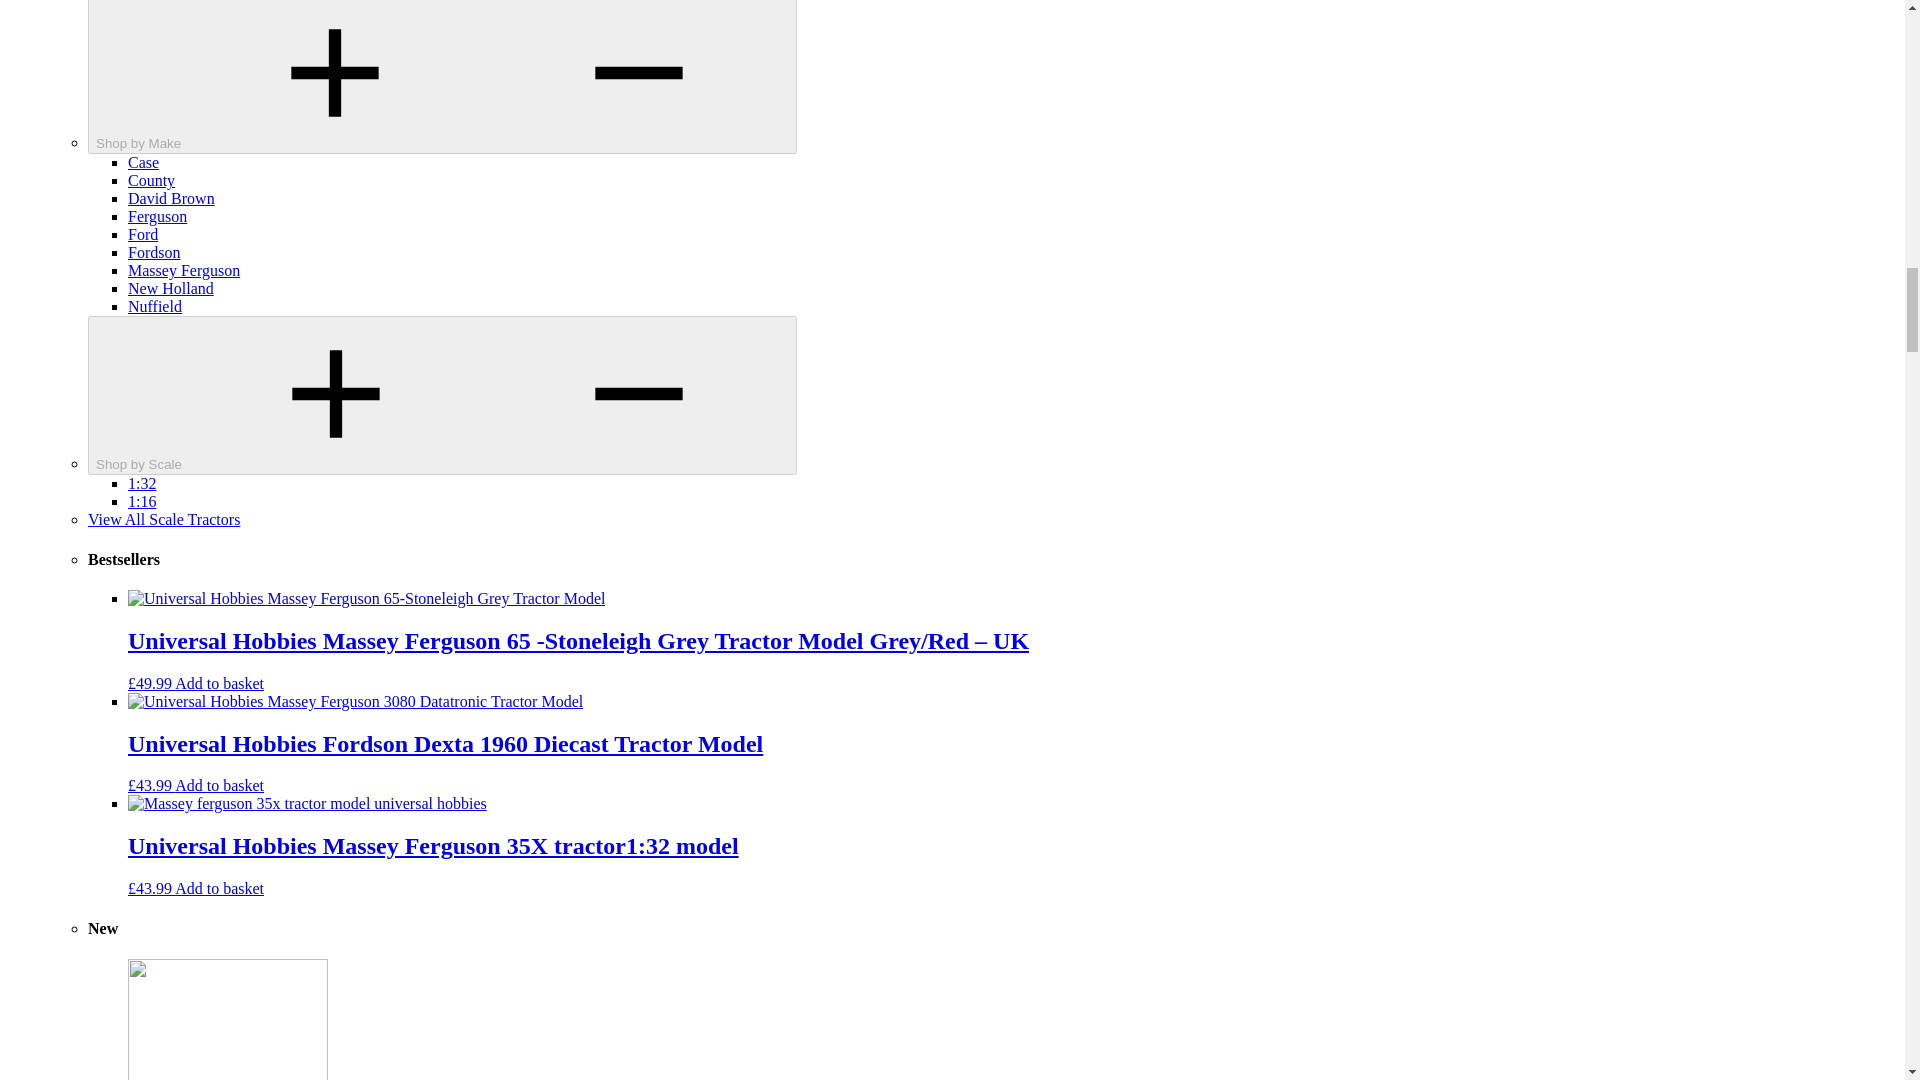 The image size is (1920, 1080). I want to click on Fordson, so click(154, 252).